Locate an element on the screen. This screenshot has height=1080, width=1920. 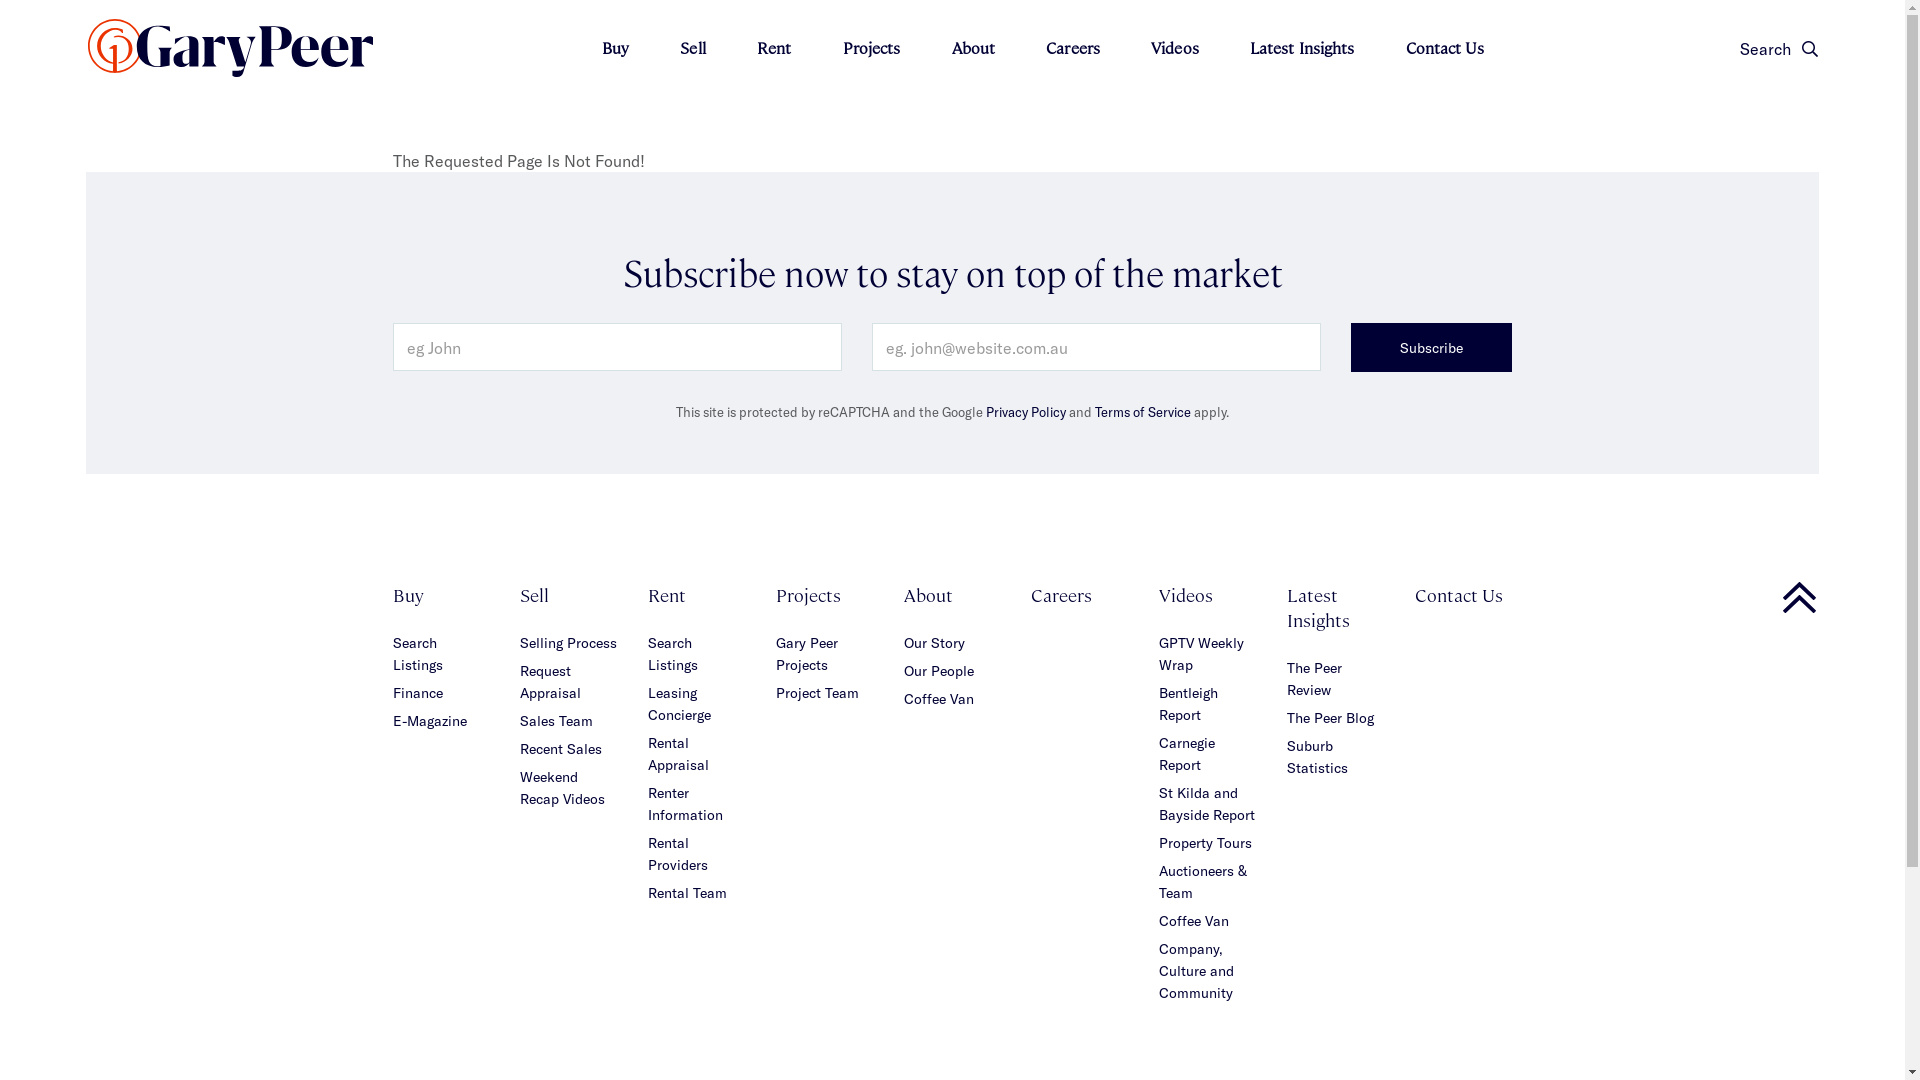
Our Story is located at coordinates (934, 642).